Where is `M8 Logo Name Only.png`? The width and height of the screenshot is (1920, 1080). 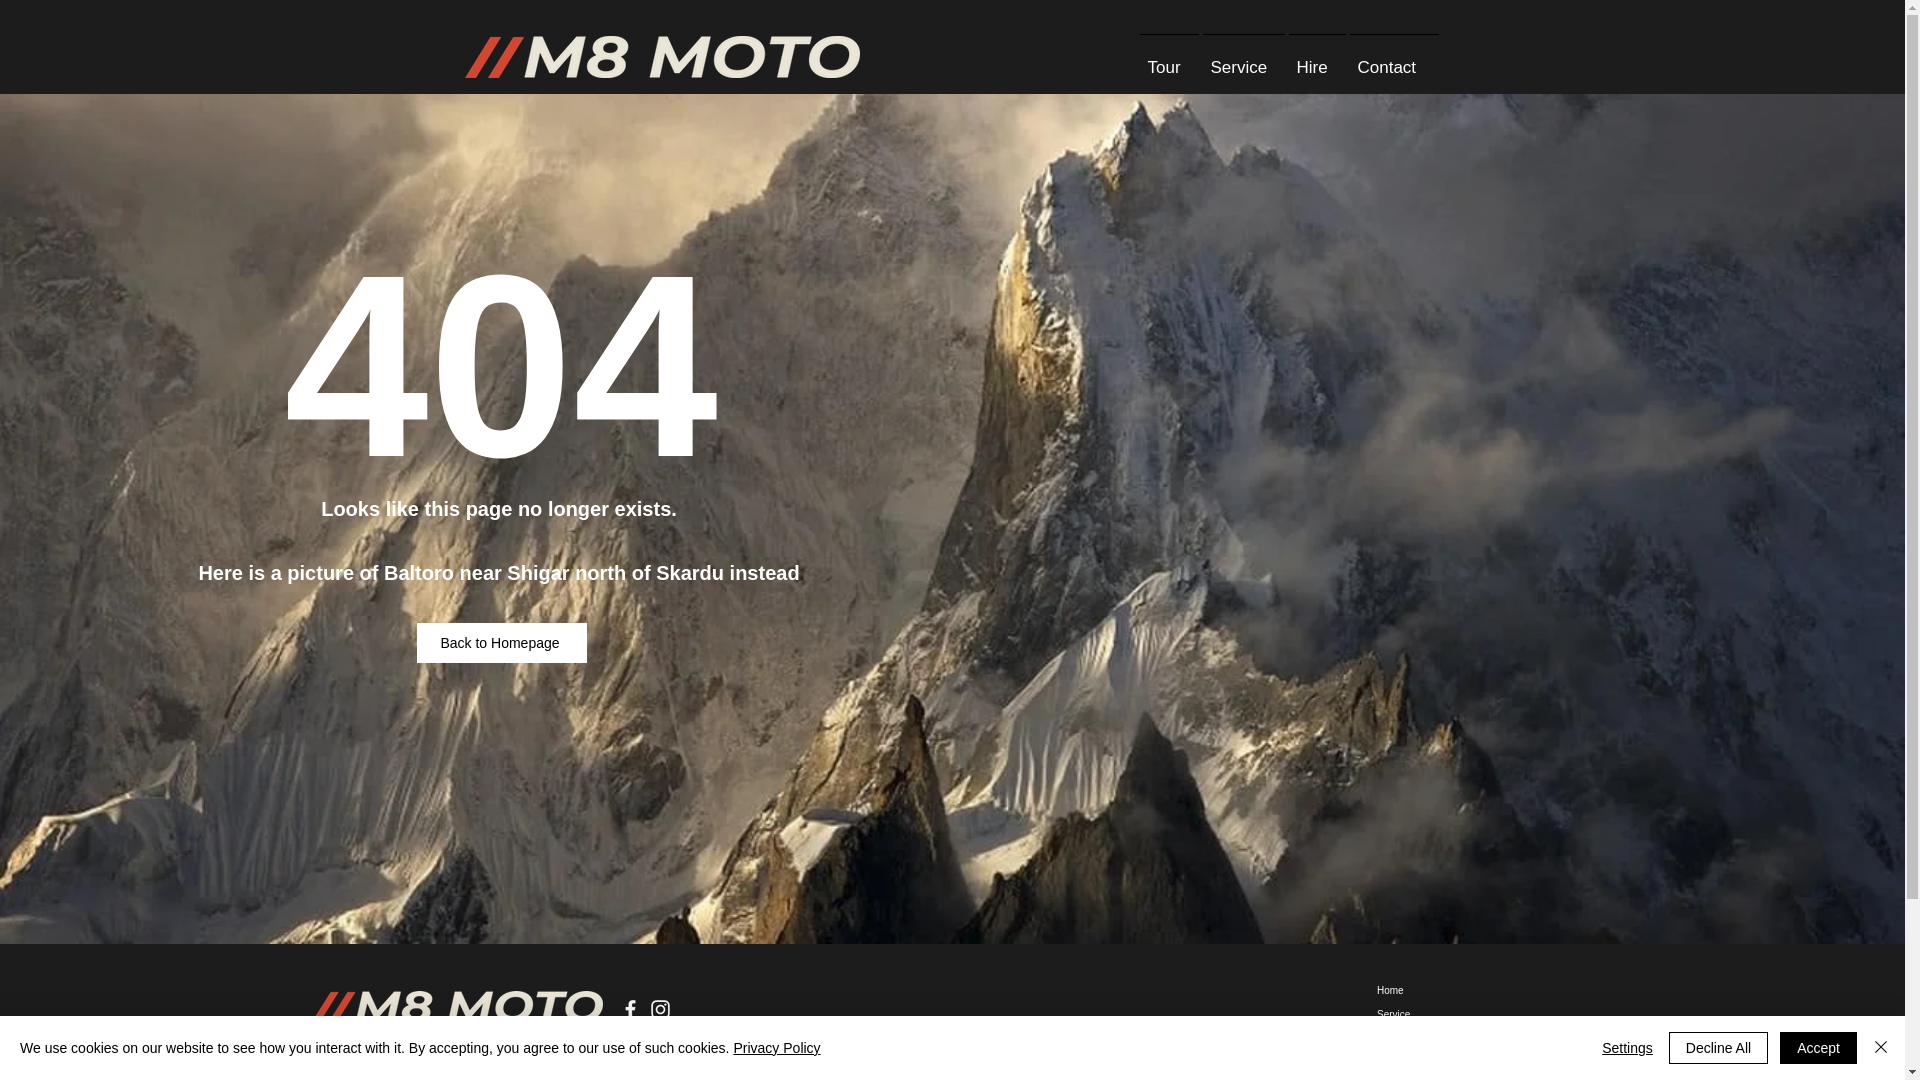
M8 Logo Name Only.png is located at coordinates (456, 1006).